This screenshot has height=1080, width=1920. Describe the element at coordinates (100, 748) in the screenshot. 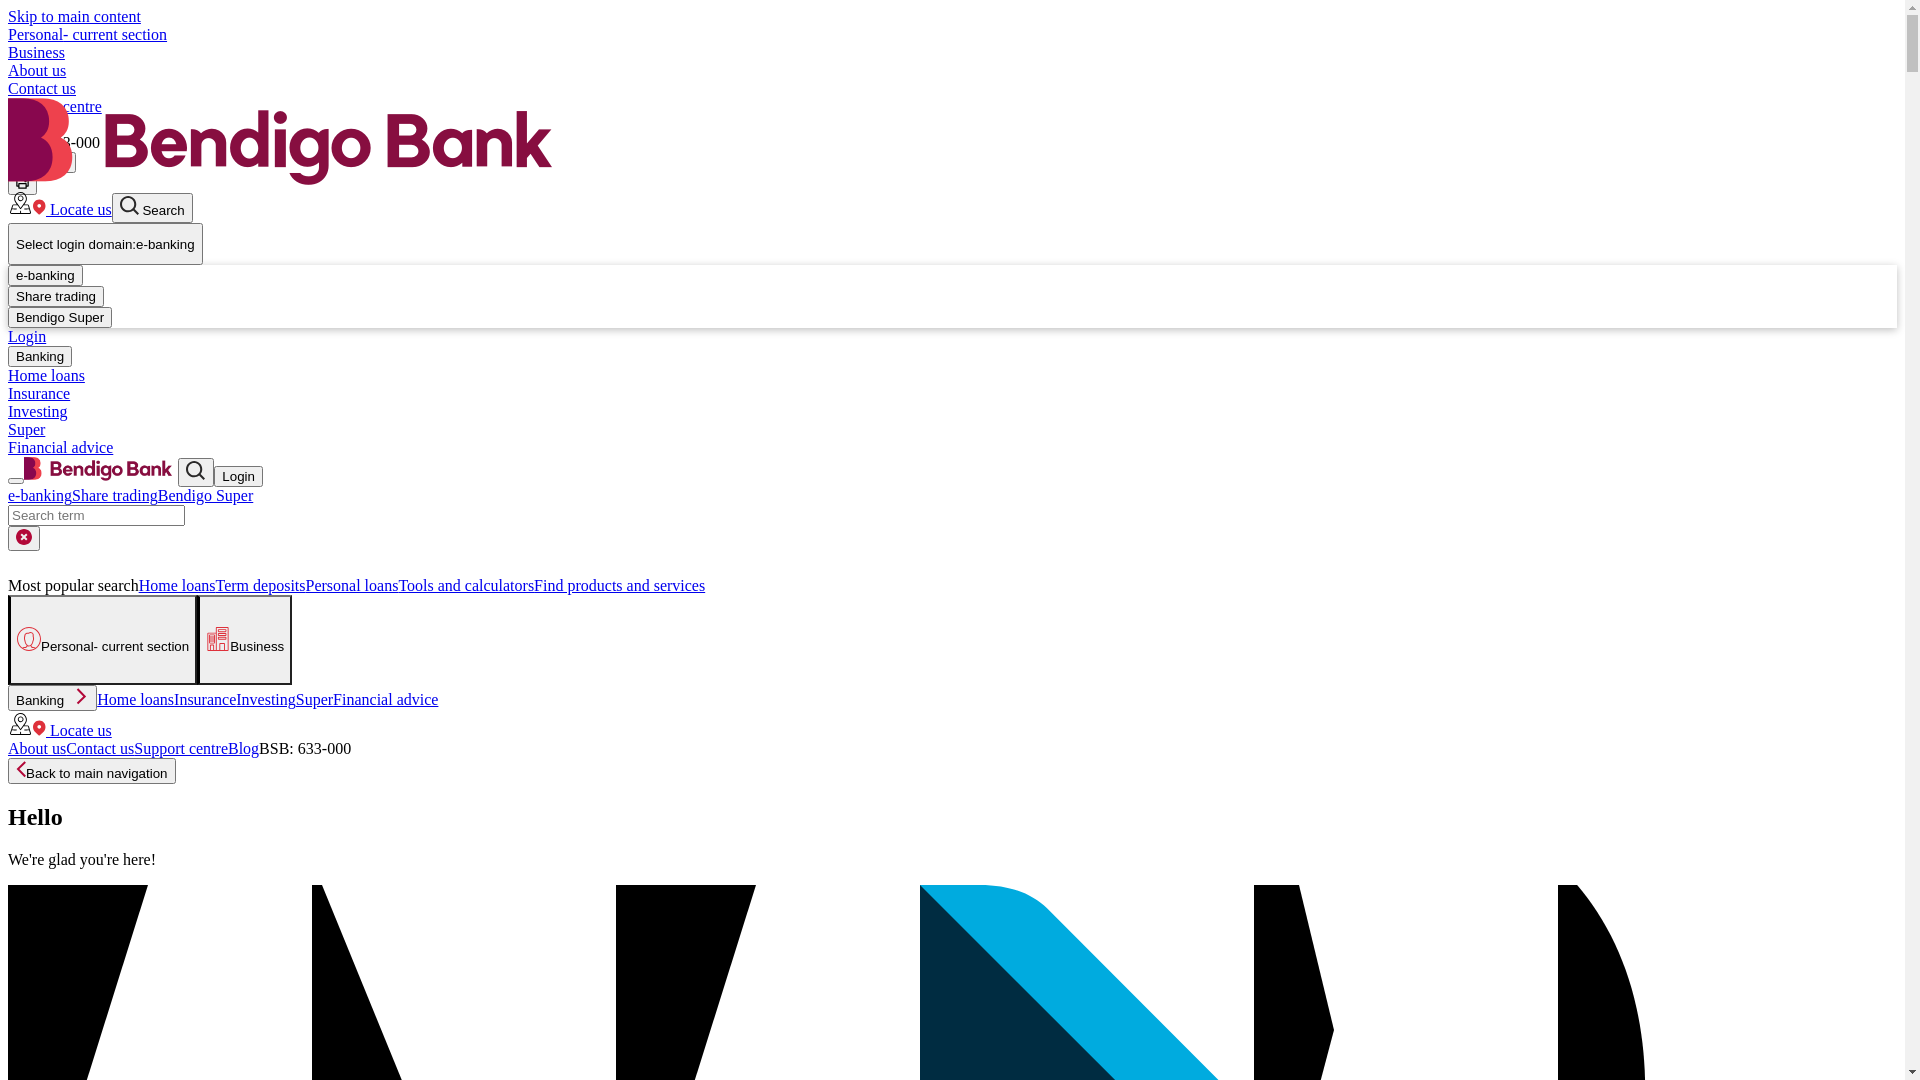

I see `Contact us` at that location.